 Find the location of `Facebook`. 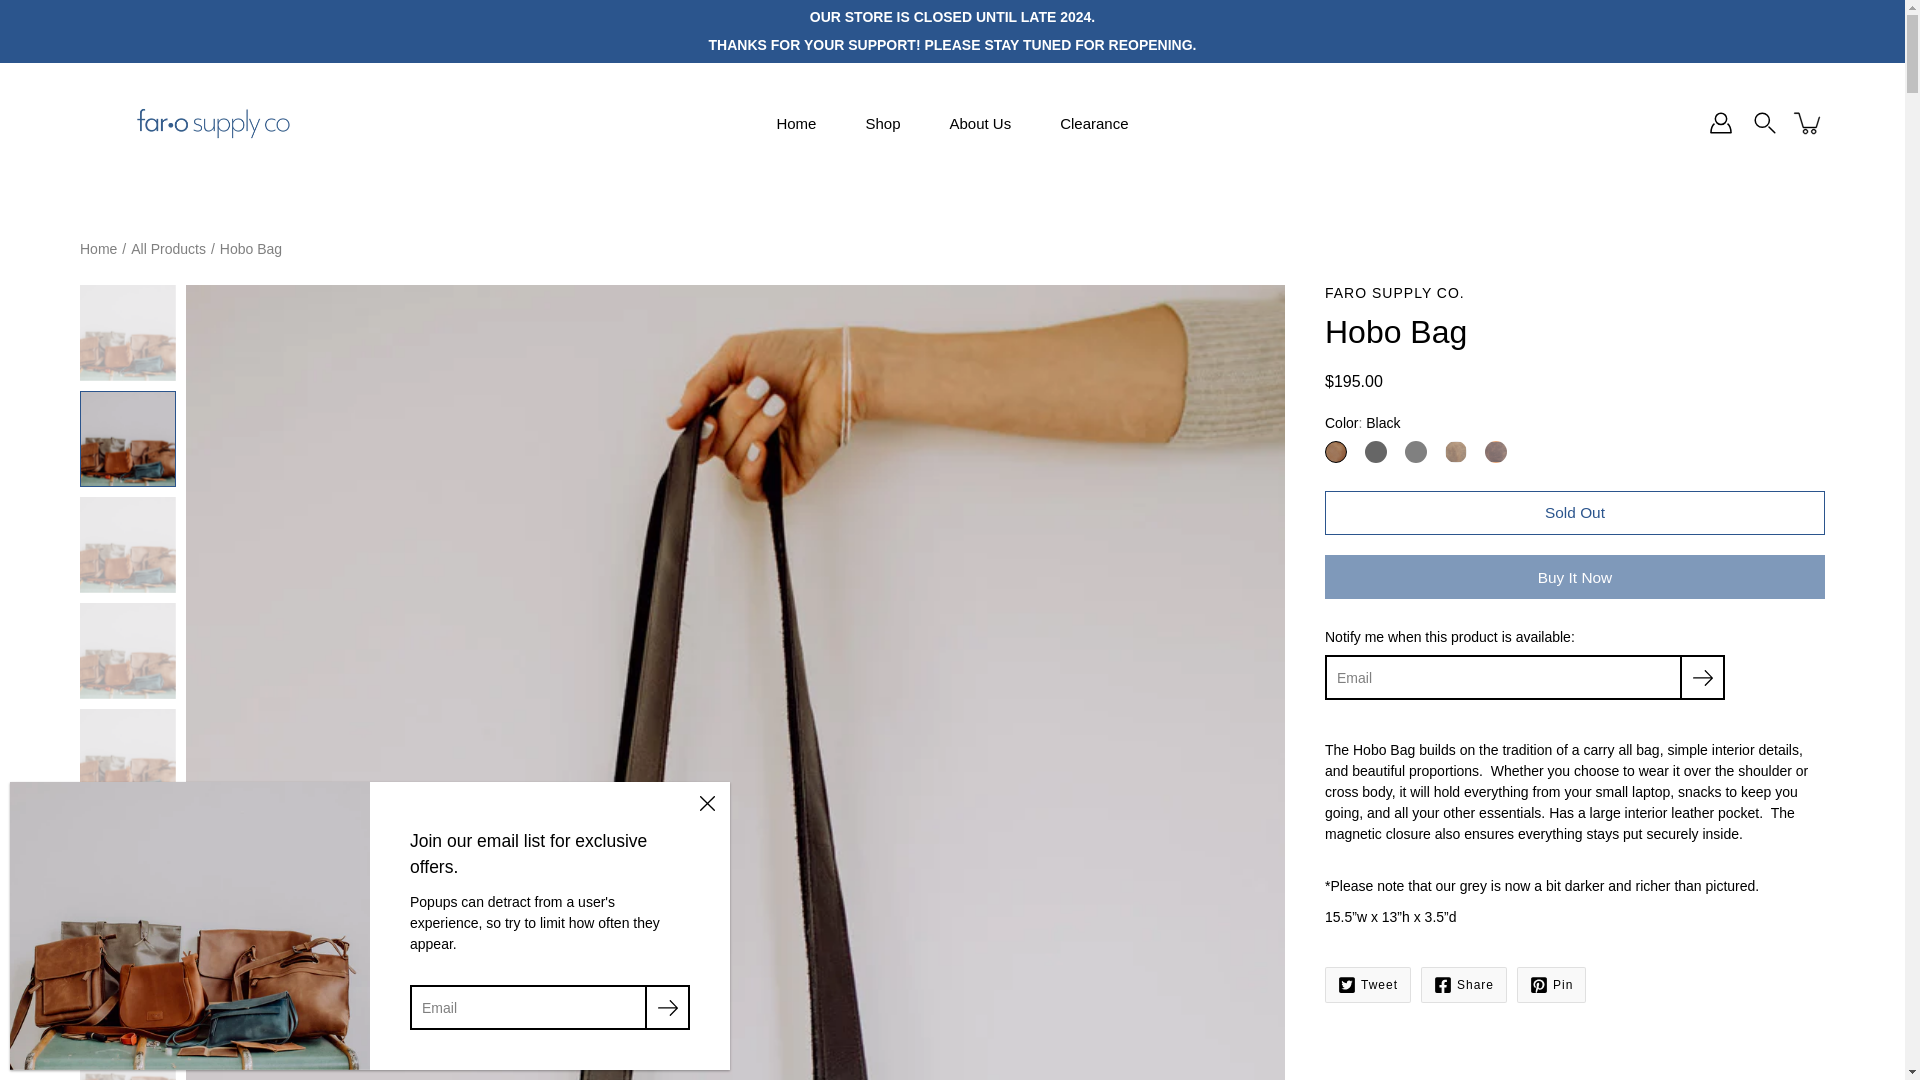

Facebook is located at coordinates (1464, 984).